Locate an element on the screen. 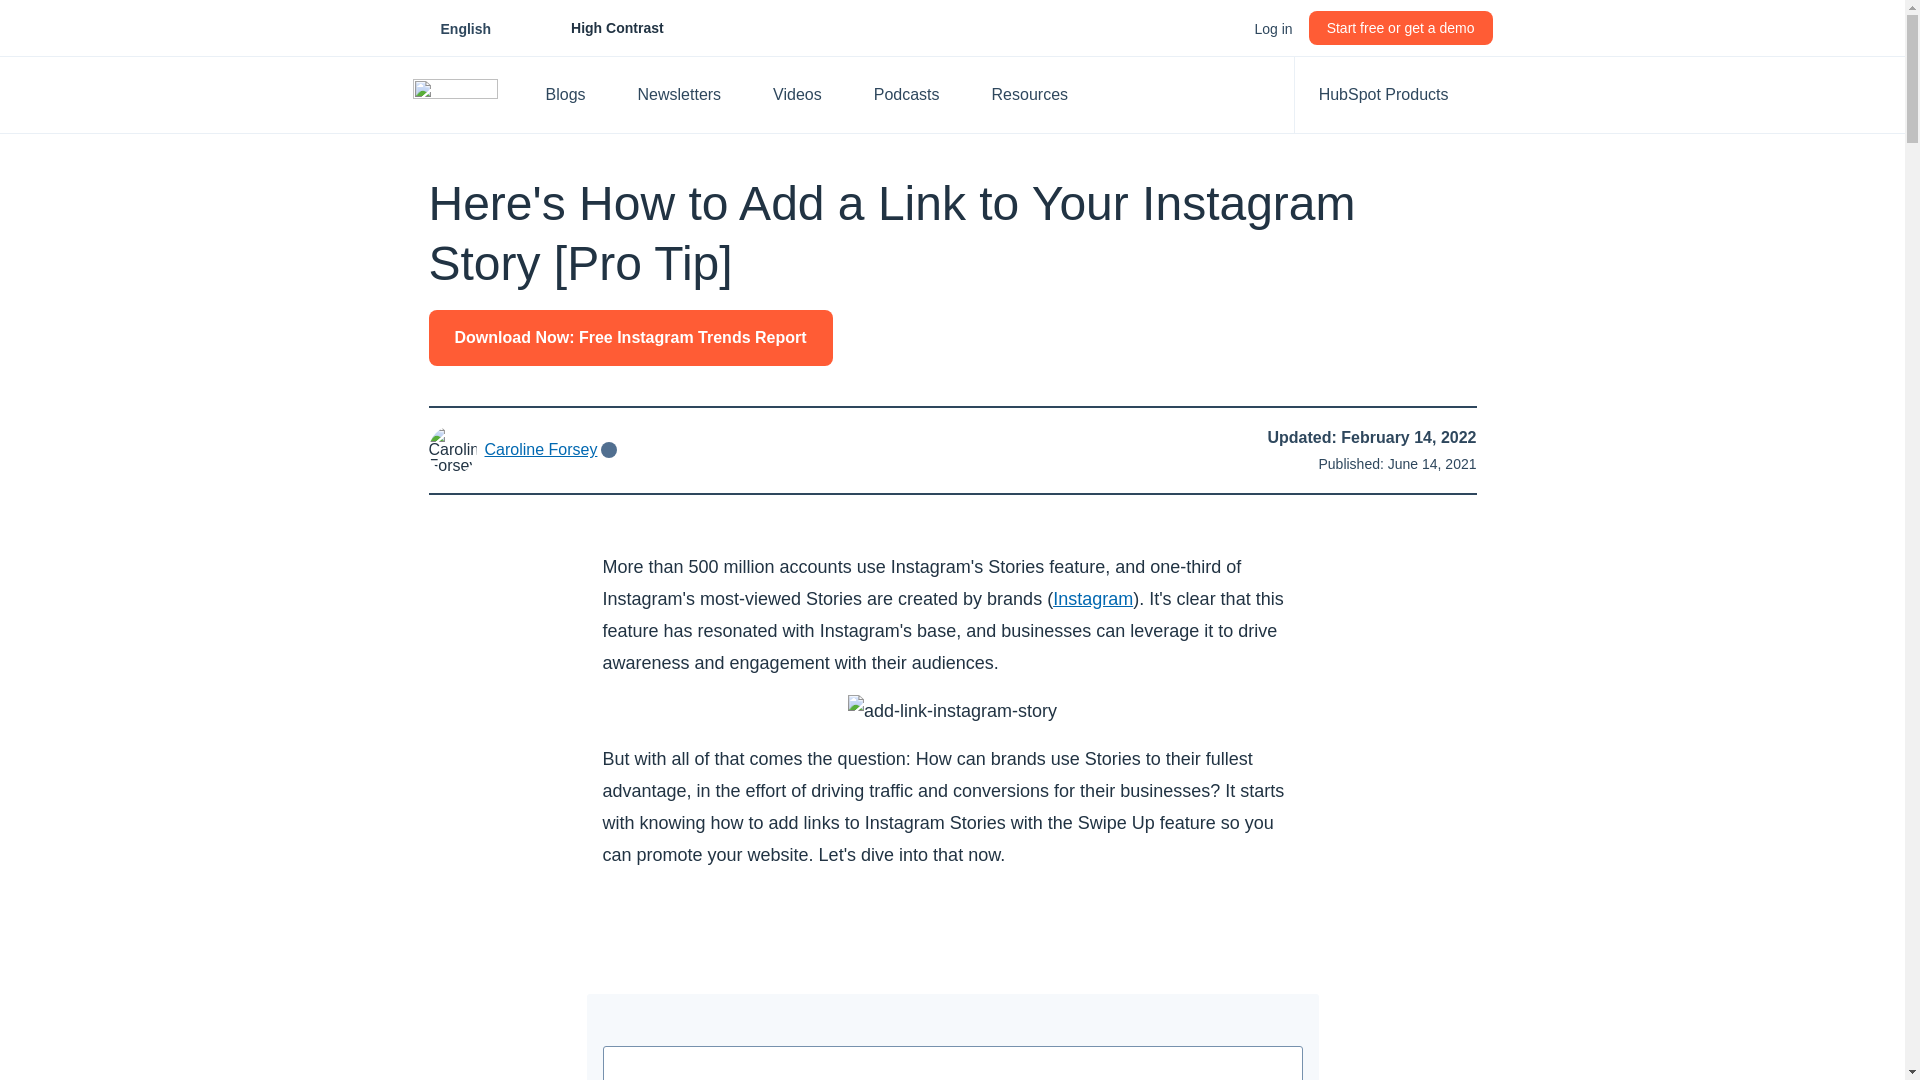 Image resolution: width=1920 pixels, height=1080 pixels. Videos is located at coordinates (807, 94).